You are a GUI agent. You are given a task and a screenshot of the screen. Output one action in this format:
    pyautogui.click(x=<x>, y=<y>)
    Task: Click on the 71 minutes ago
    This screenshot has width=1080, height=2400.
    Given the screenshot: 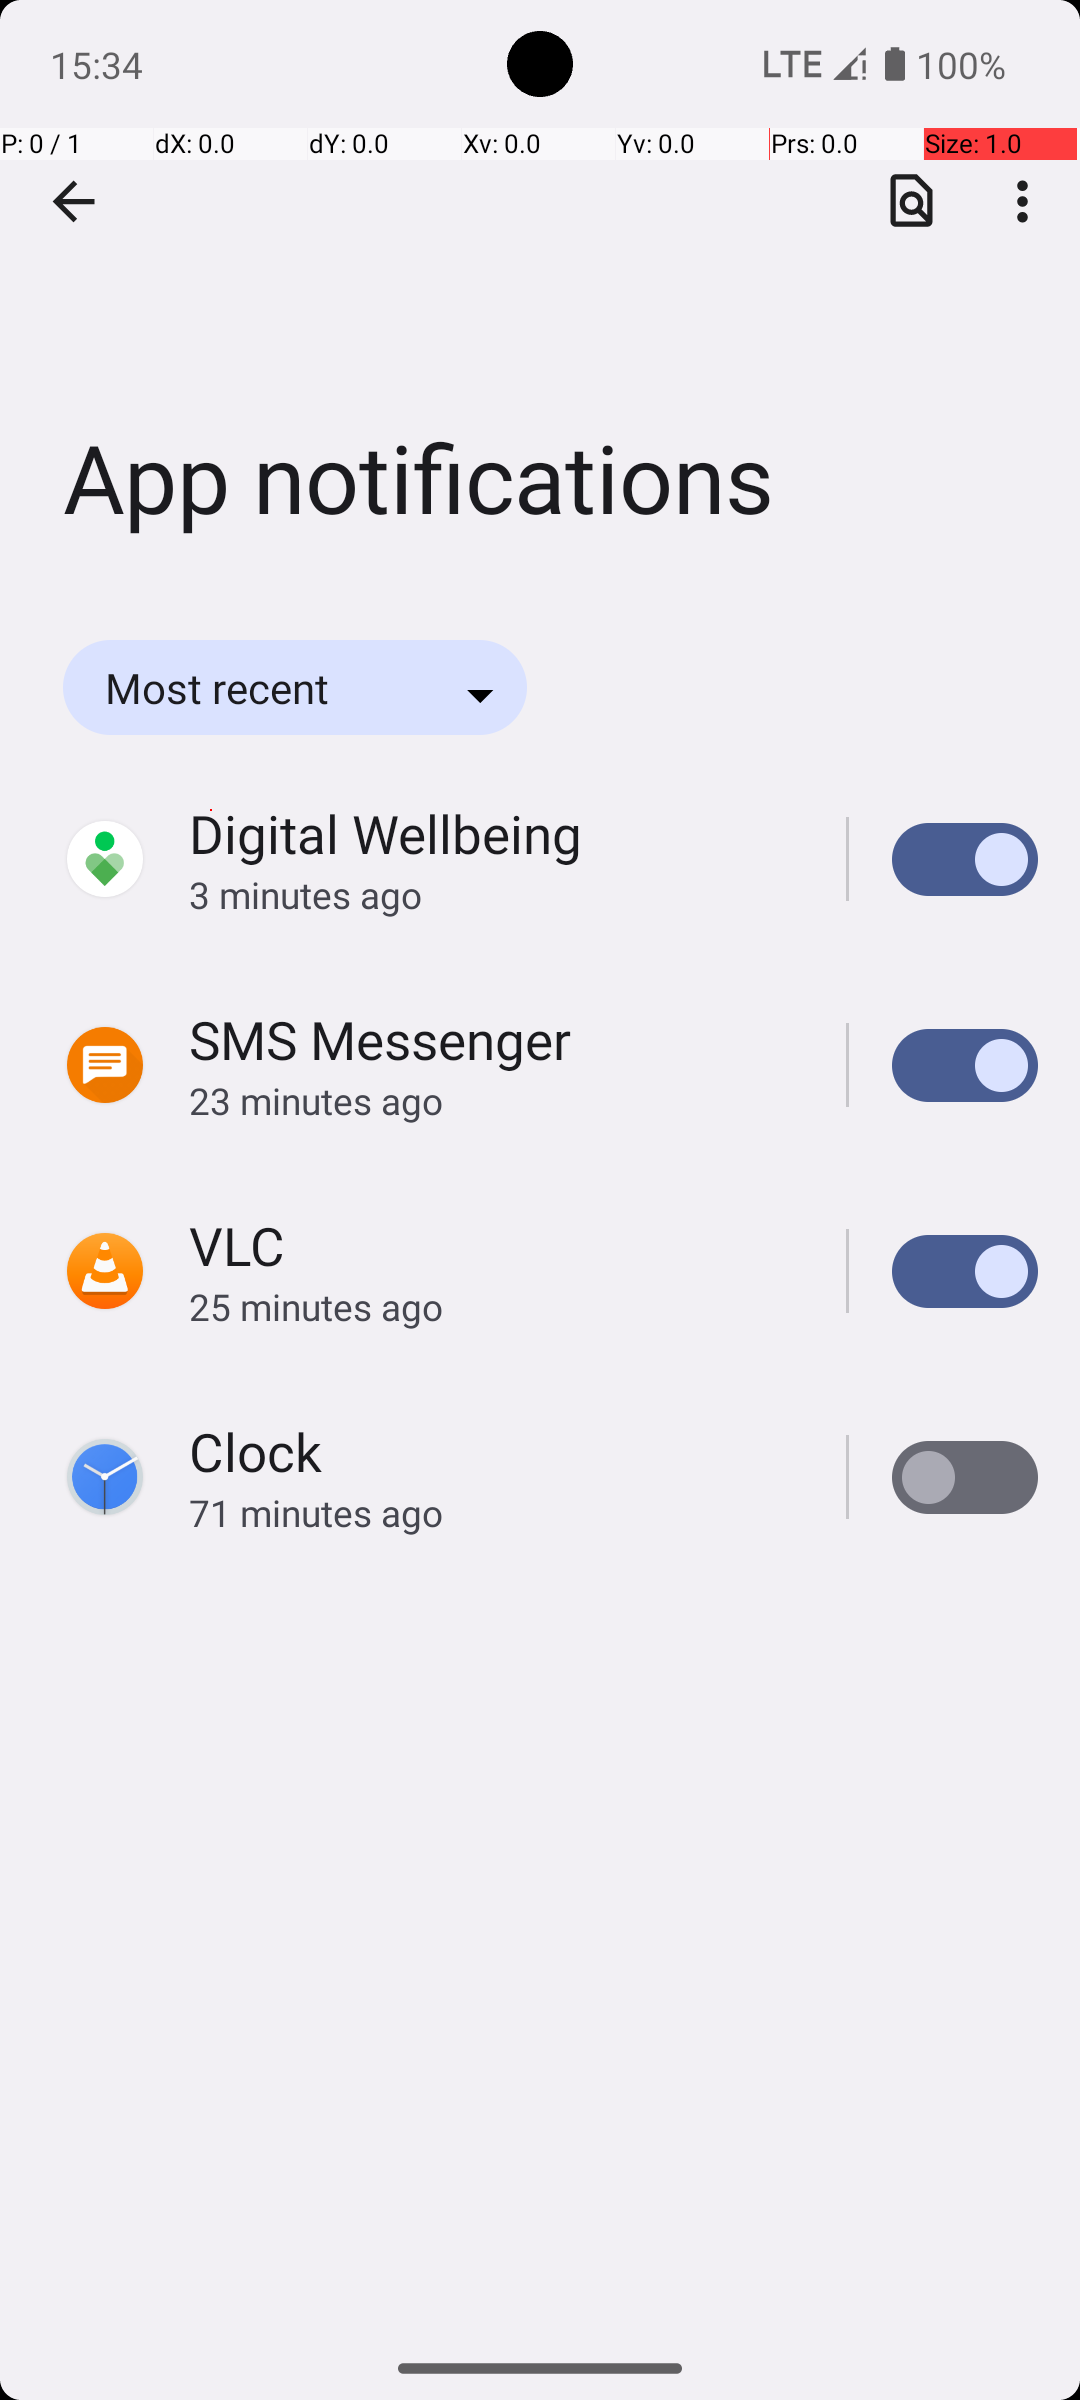 What is the action you would take?
    pyautogui.click(x=496, y=1512)
    